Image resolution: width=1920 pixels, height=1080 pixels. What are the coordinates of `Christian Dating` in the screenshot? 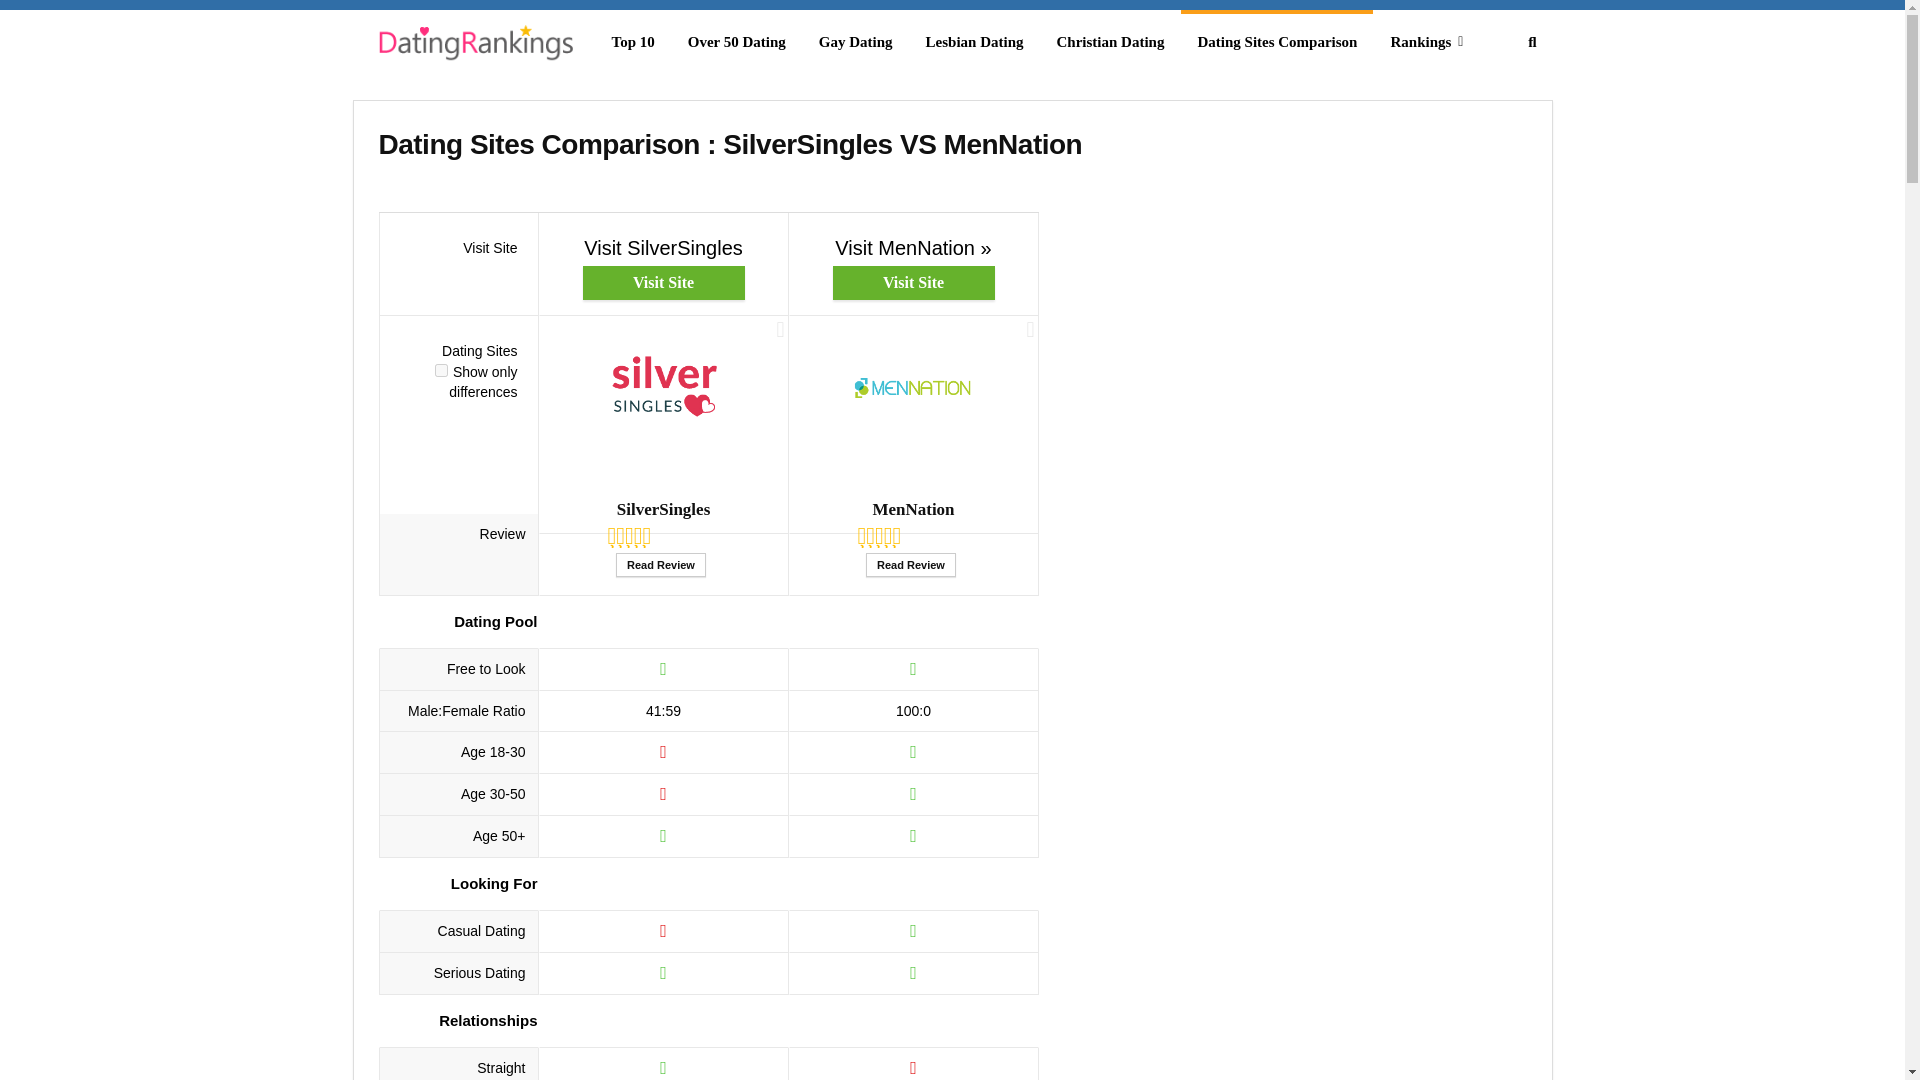 It's located at (1110, 42).